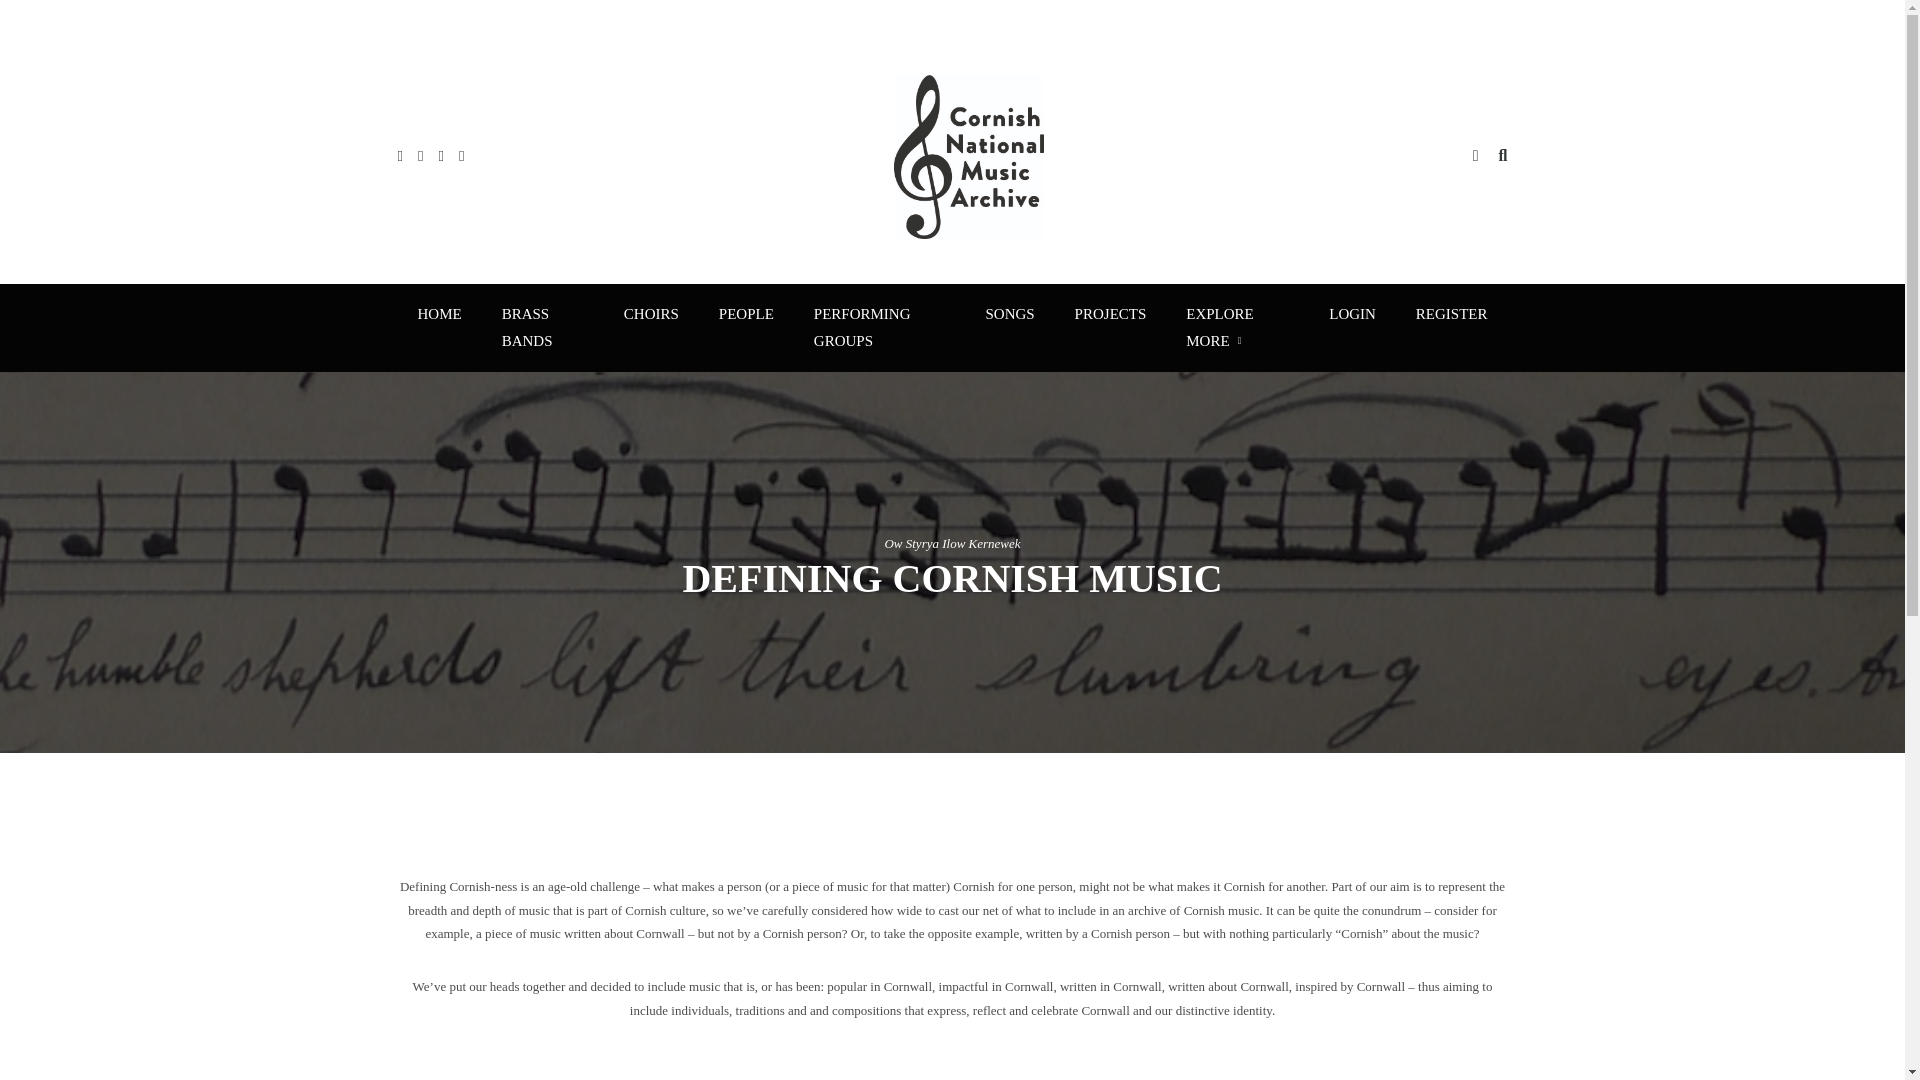  What do you see at coordinates (1451, 314) in the screenshot?
I see `REGISTER` at bounding box center [1451, 314].